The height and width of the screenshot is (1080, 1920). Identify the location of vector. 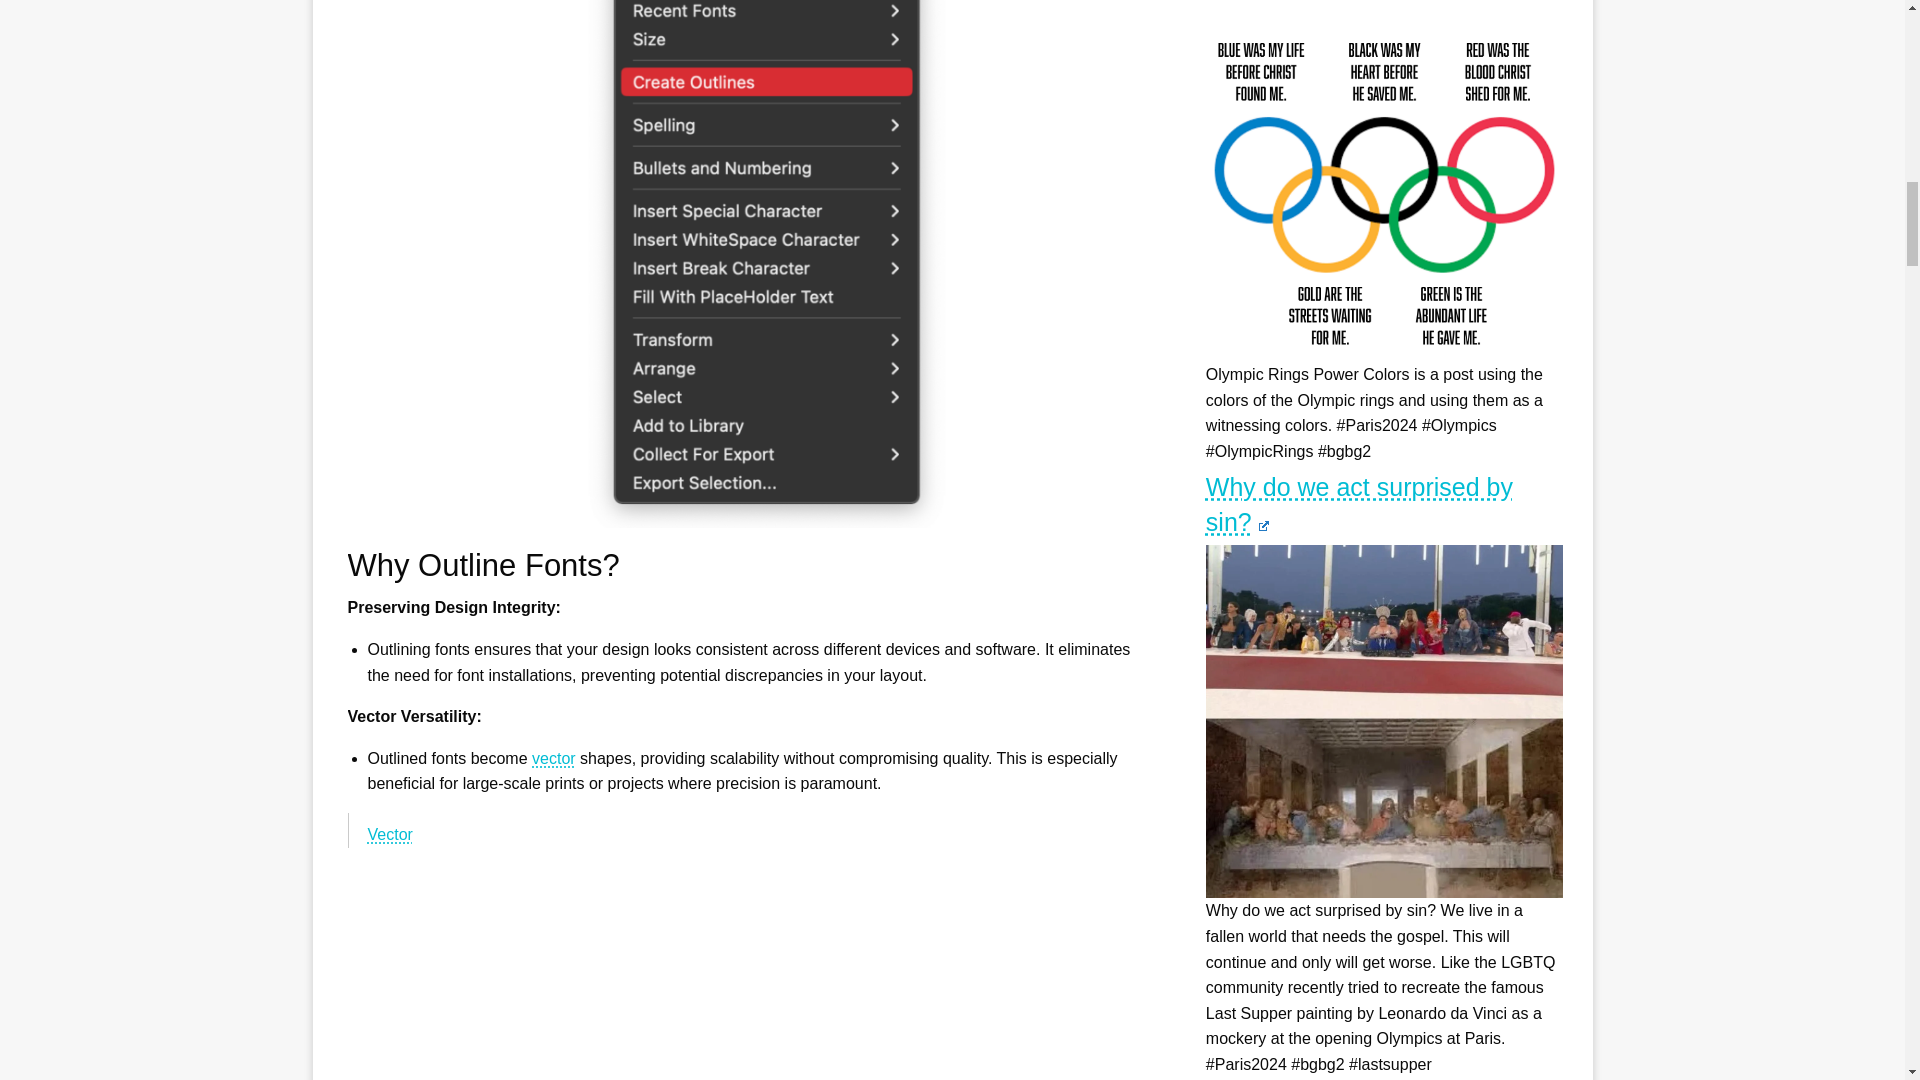
(554, 758).